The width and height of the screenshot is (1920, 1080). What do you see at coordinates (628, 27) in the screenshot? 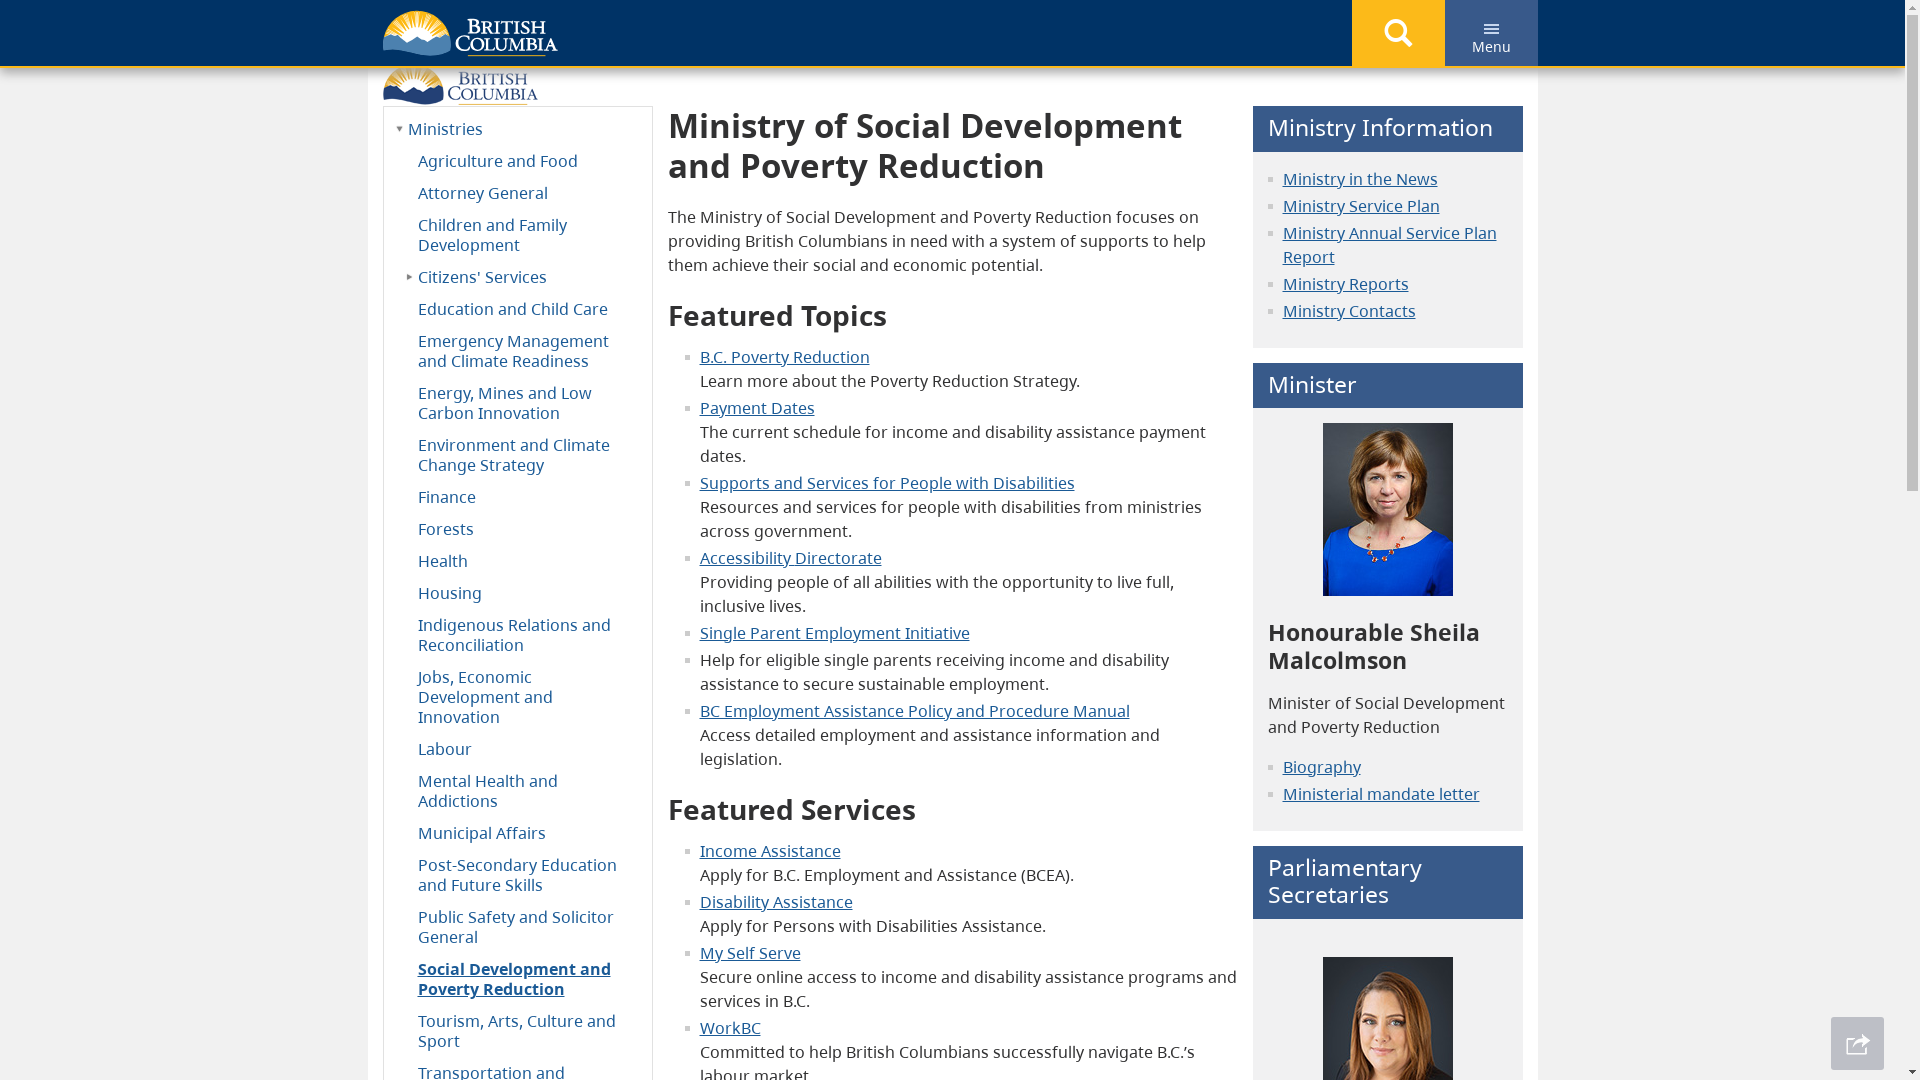
I see `British Columbians and our governments` at bounding box center [628, 27].